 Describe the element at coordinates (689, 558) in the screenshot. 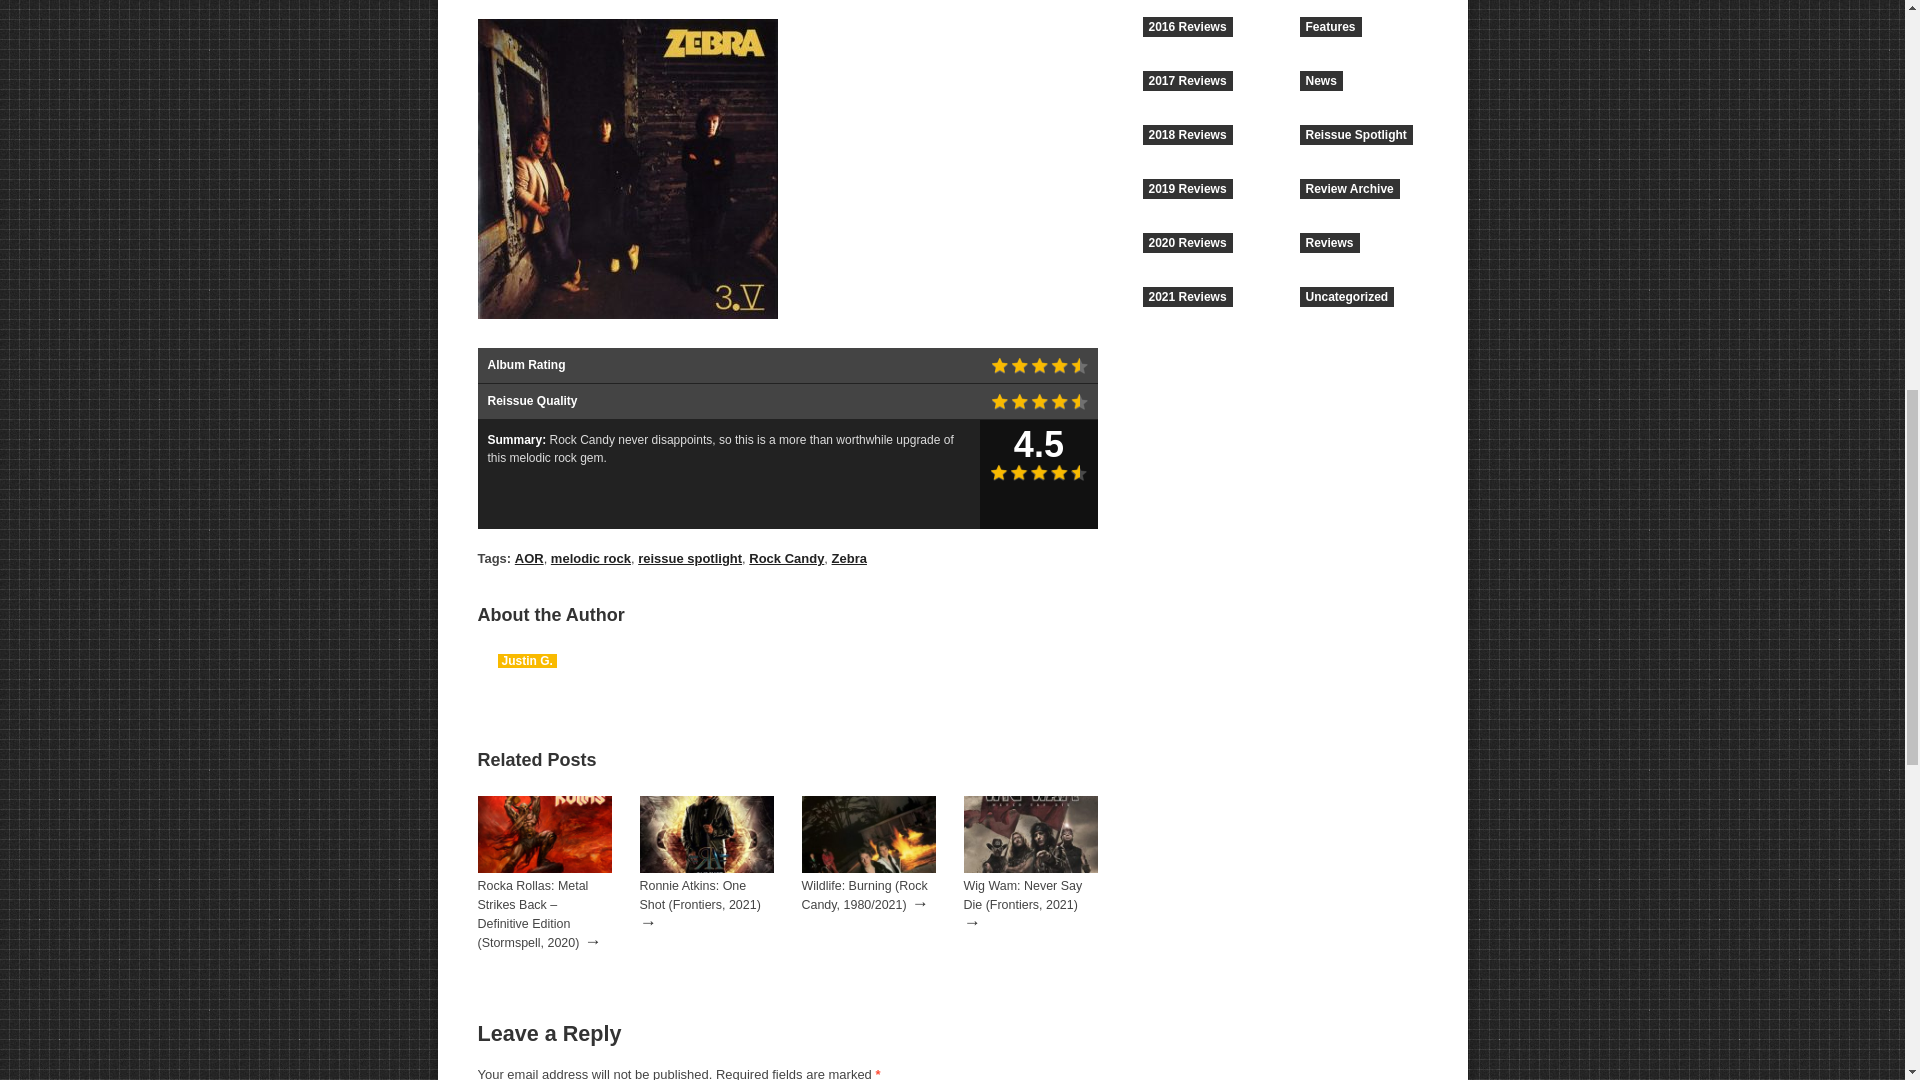

I see `reissue spotlight` at that location.